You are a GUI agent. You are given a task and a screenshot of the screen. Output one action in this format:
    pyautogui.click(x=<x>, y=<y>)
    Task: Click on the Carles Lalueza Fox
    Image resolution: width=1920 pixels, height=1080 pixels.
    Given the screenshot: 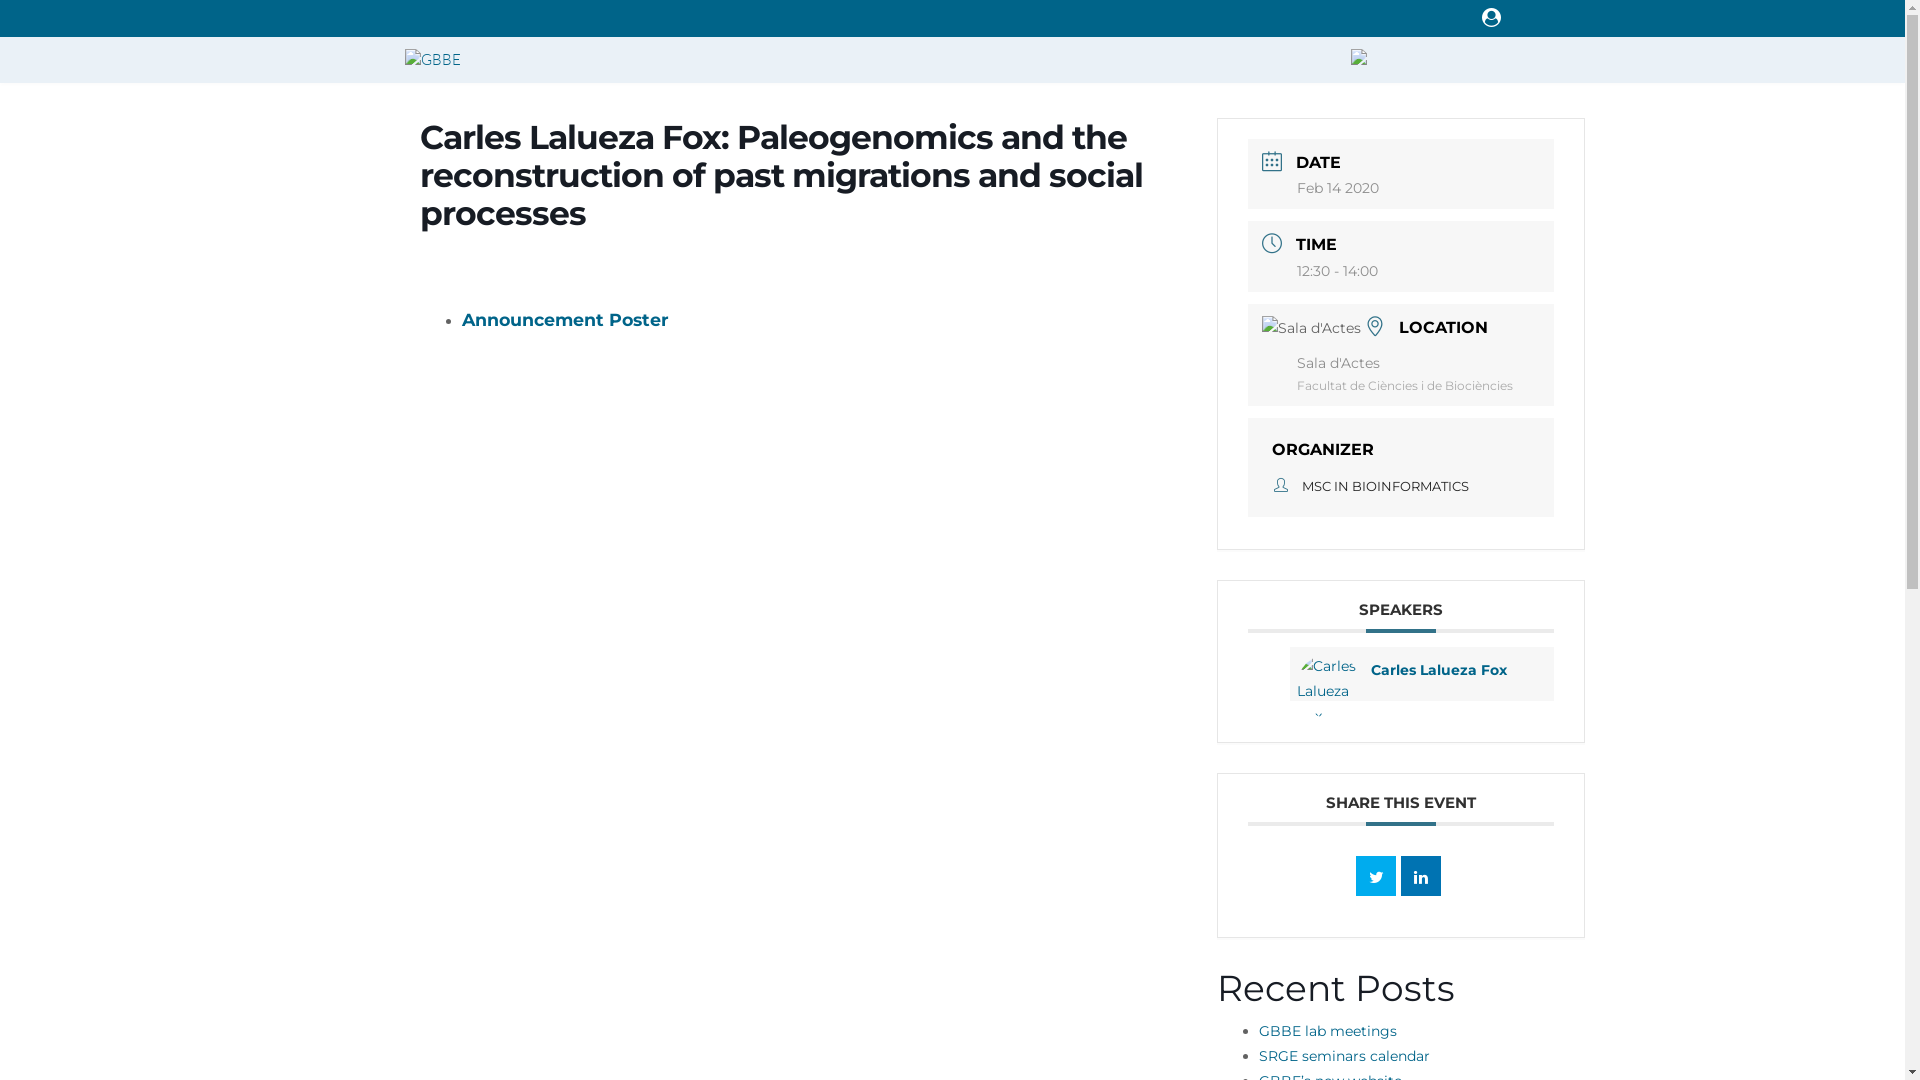 What is the action you would take?
    pyautogui.click(x=1435, y=670)
    